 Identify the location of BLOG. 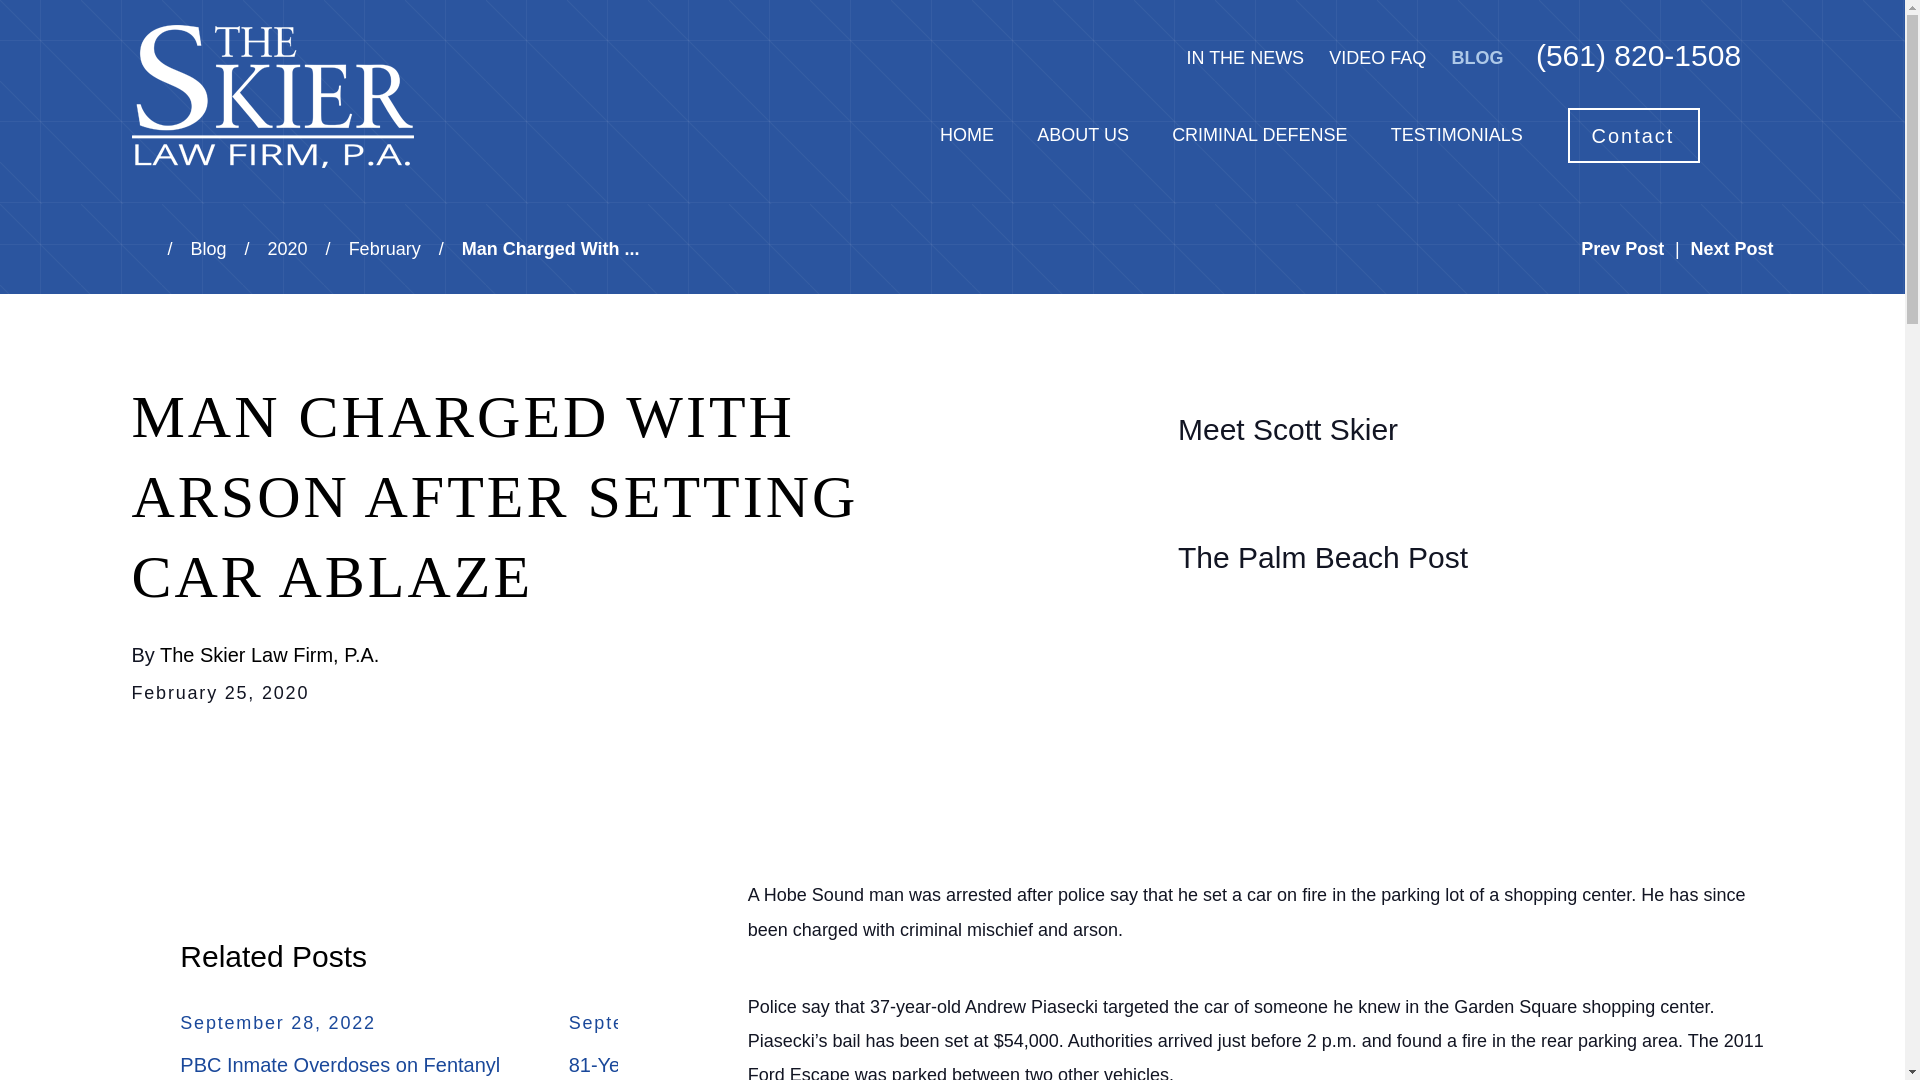
(1477, 58).